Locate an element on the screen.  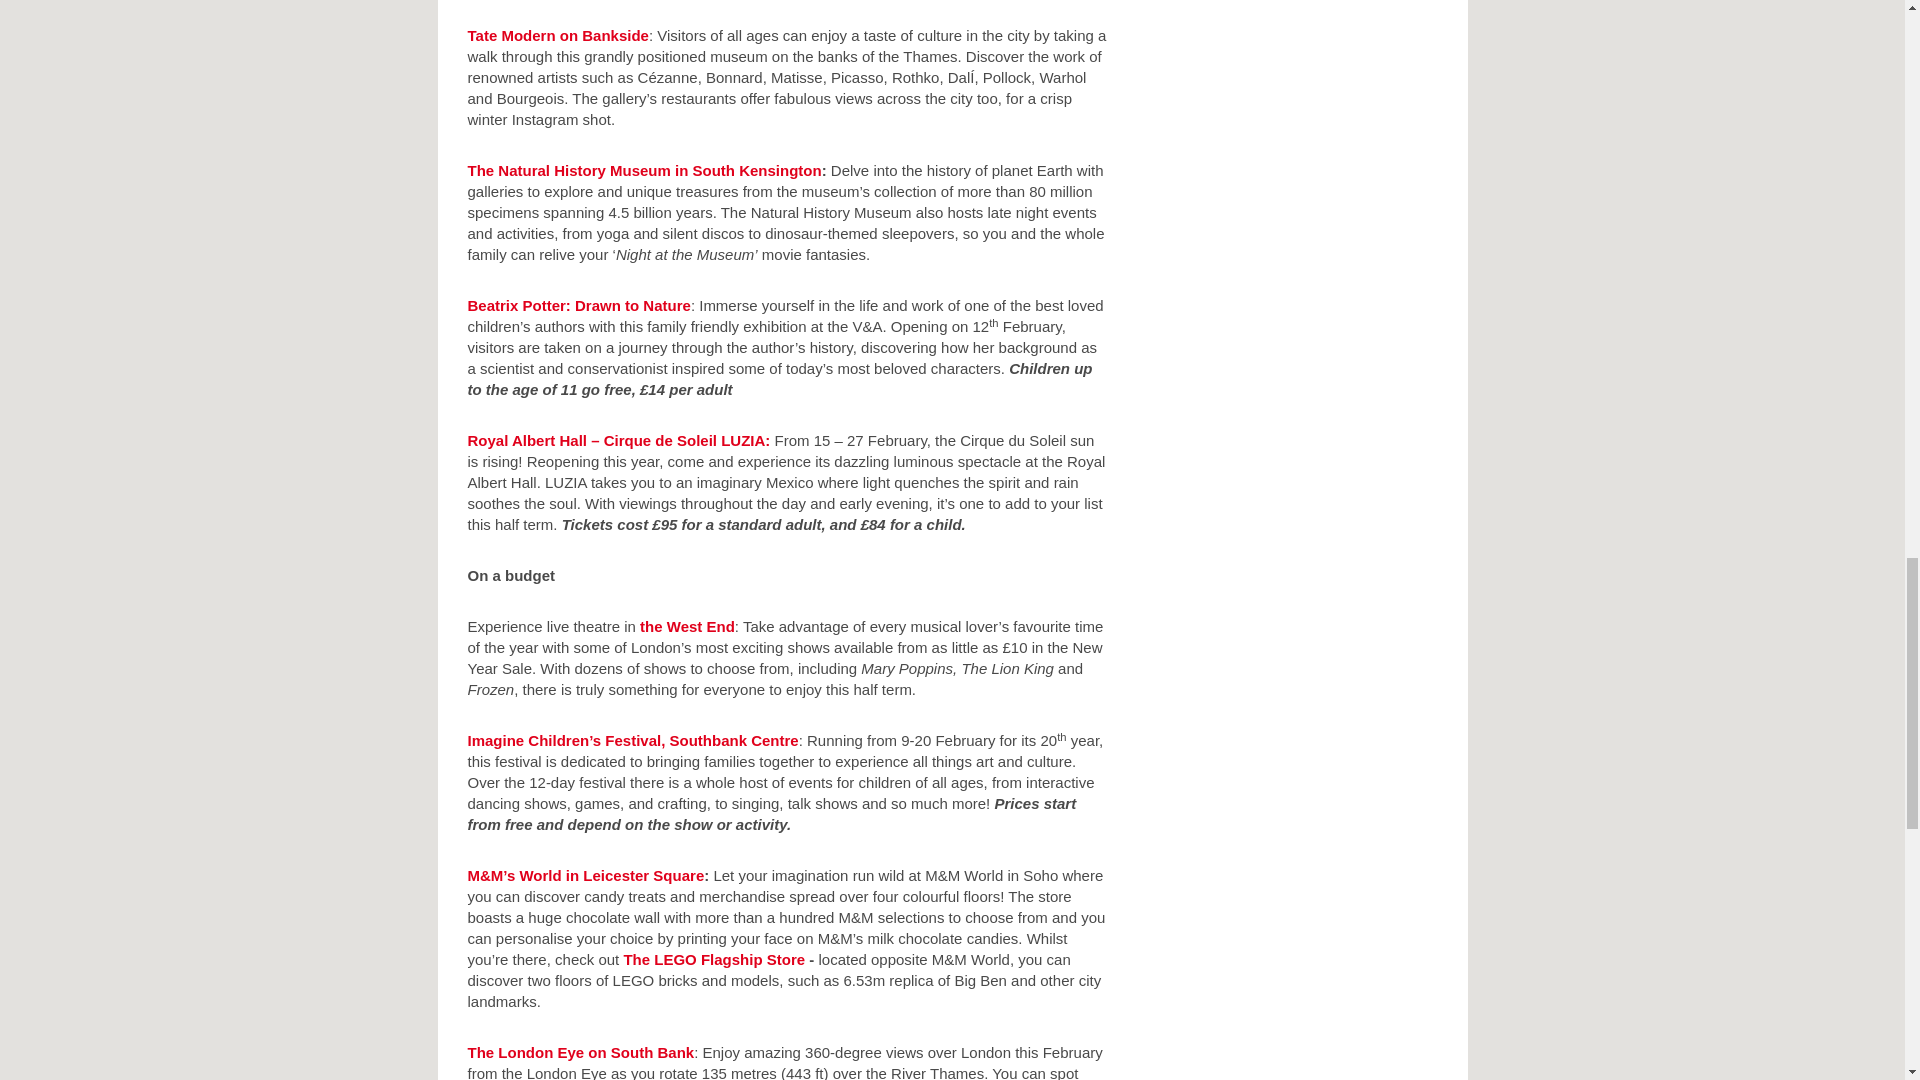
Link will open in a new window is located at coordinates (620, 440).